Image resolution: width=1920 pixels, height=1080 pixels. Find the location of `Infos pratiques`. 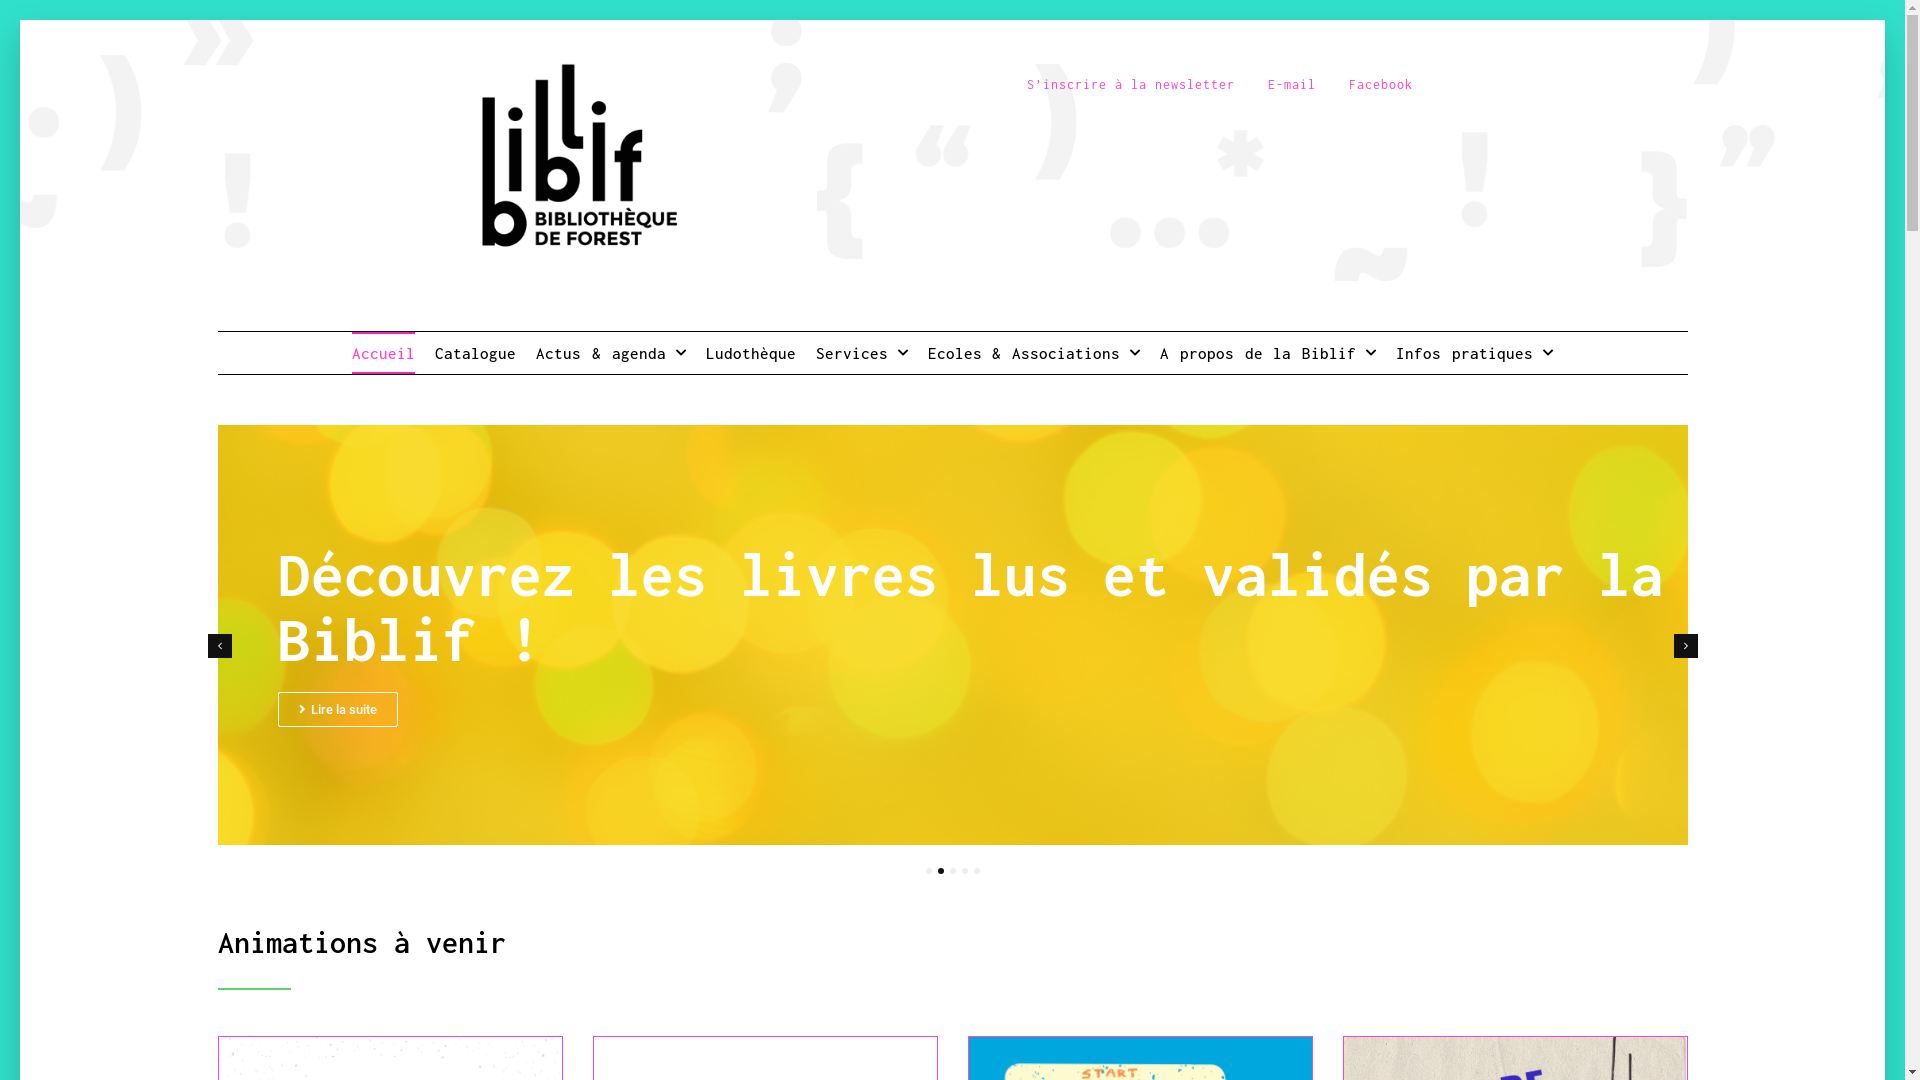

Infos pratiques is located at coordinates (1474, 352).